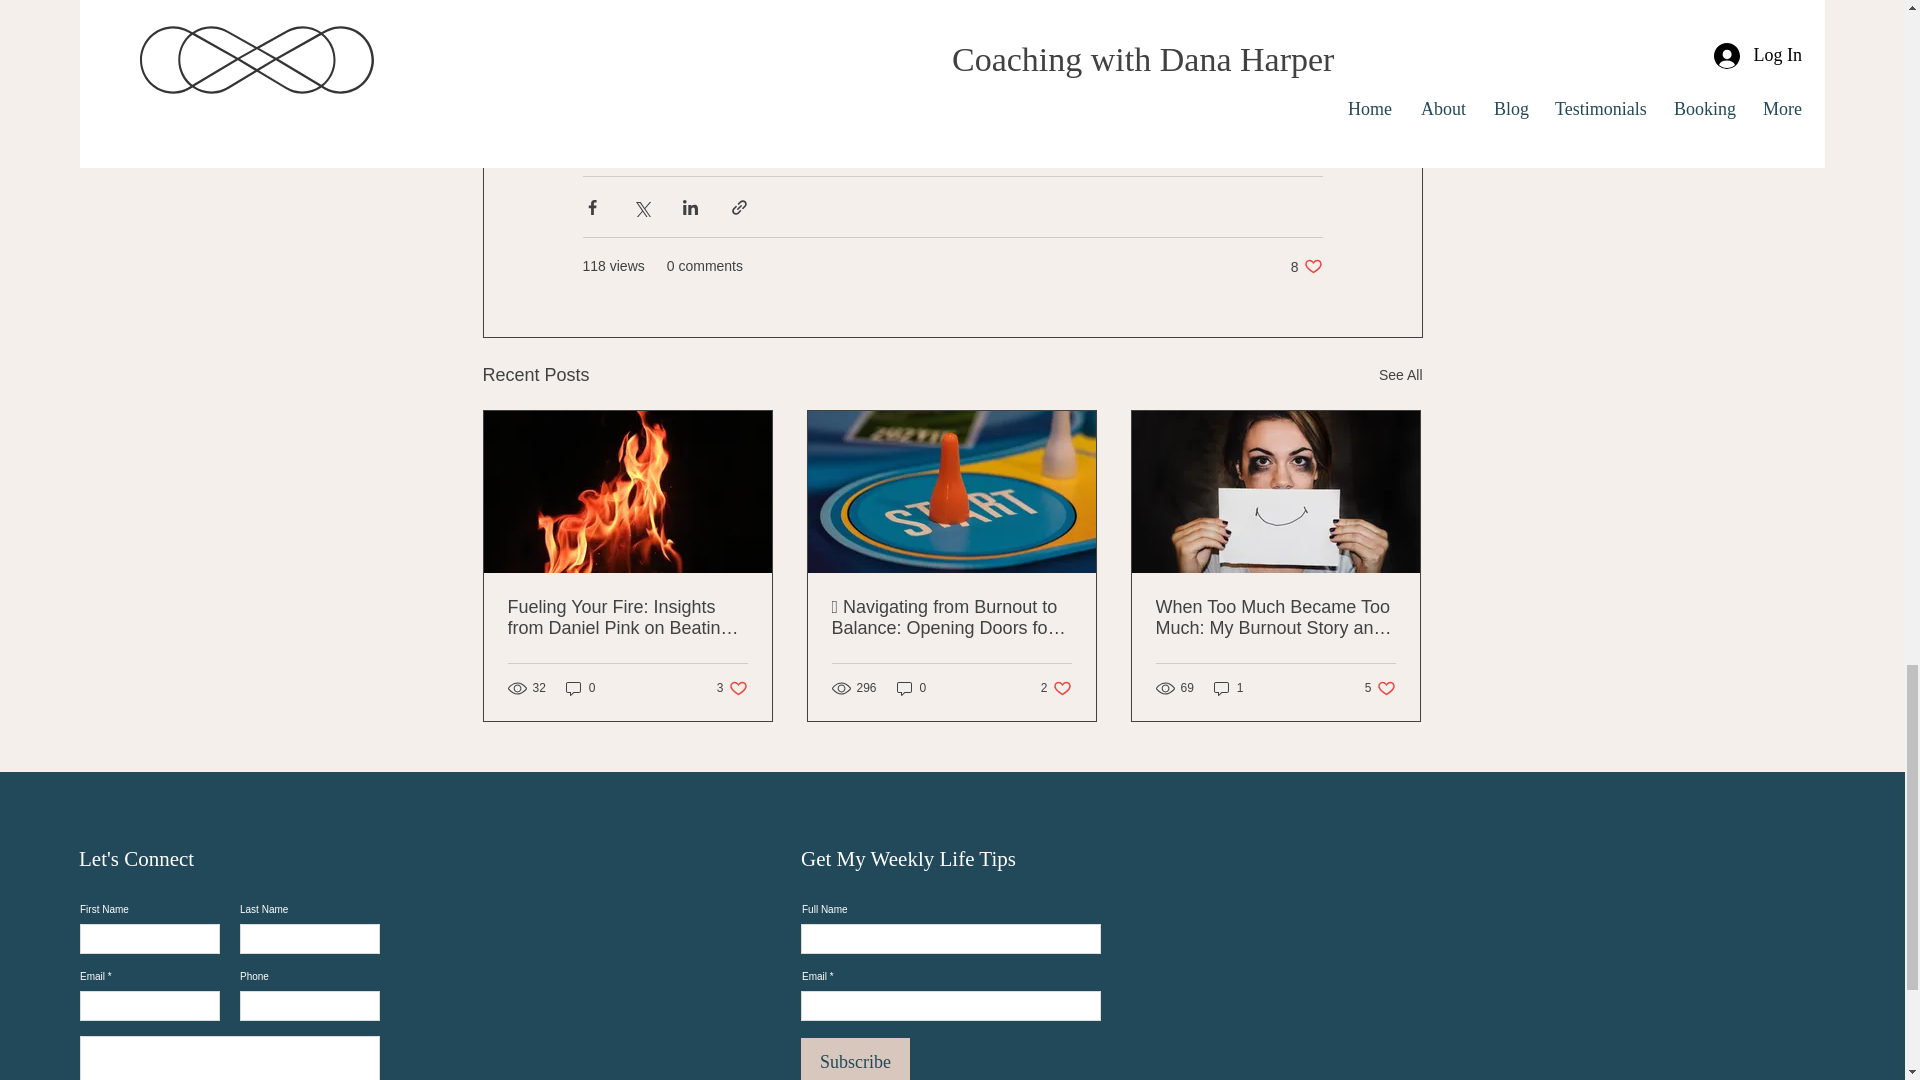  What do you see at coordinates (1306, 266) in the screenshot?
I see `Subscribe` at bounding box center [1306, 266].